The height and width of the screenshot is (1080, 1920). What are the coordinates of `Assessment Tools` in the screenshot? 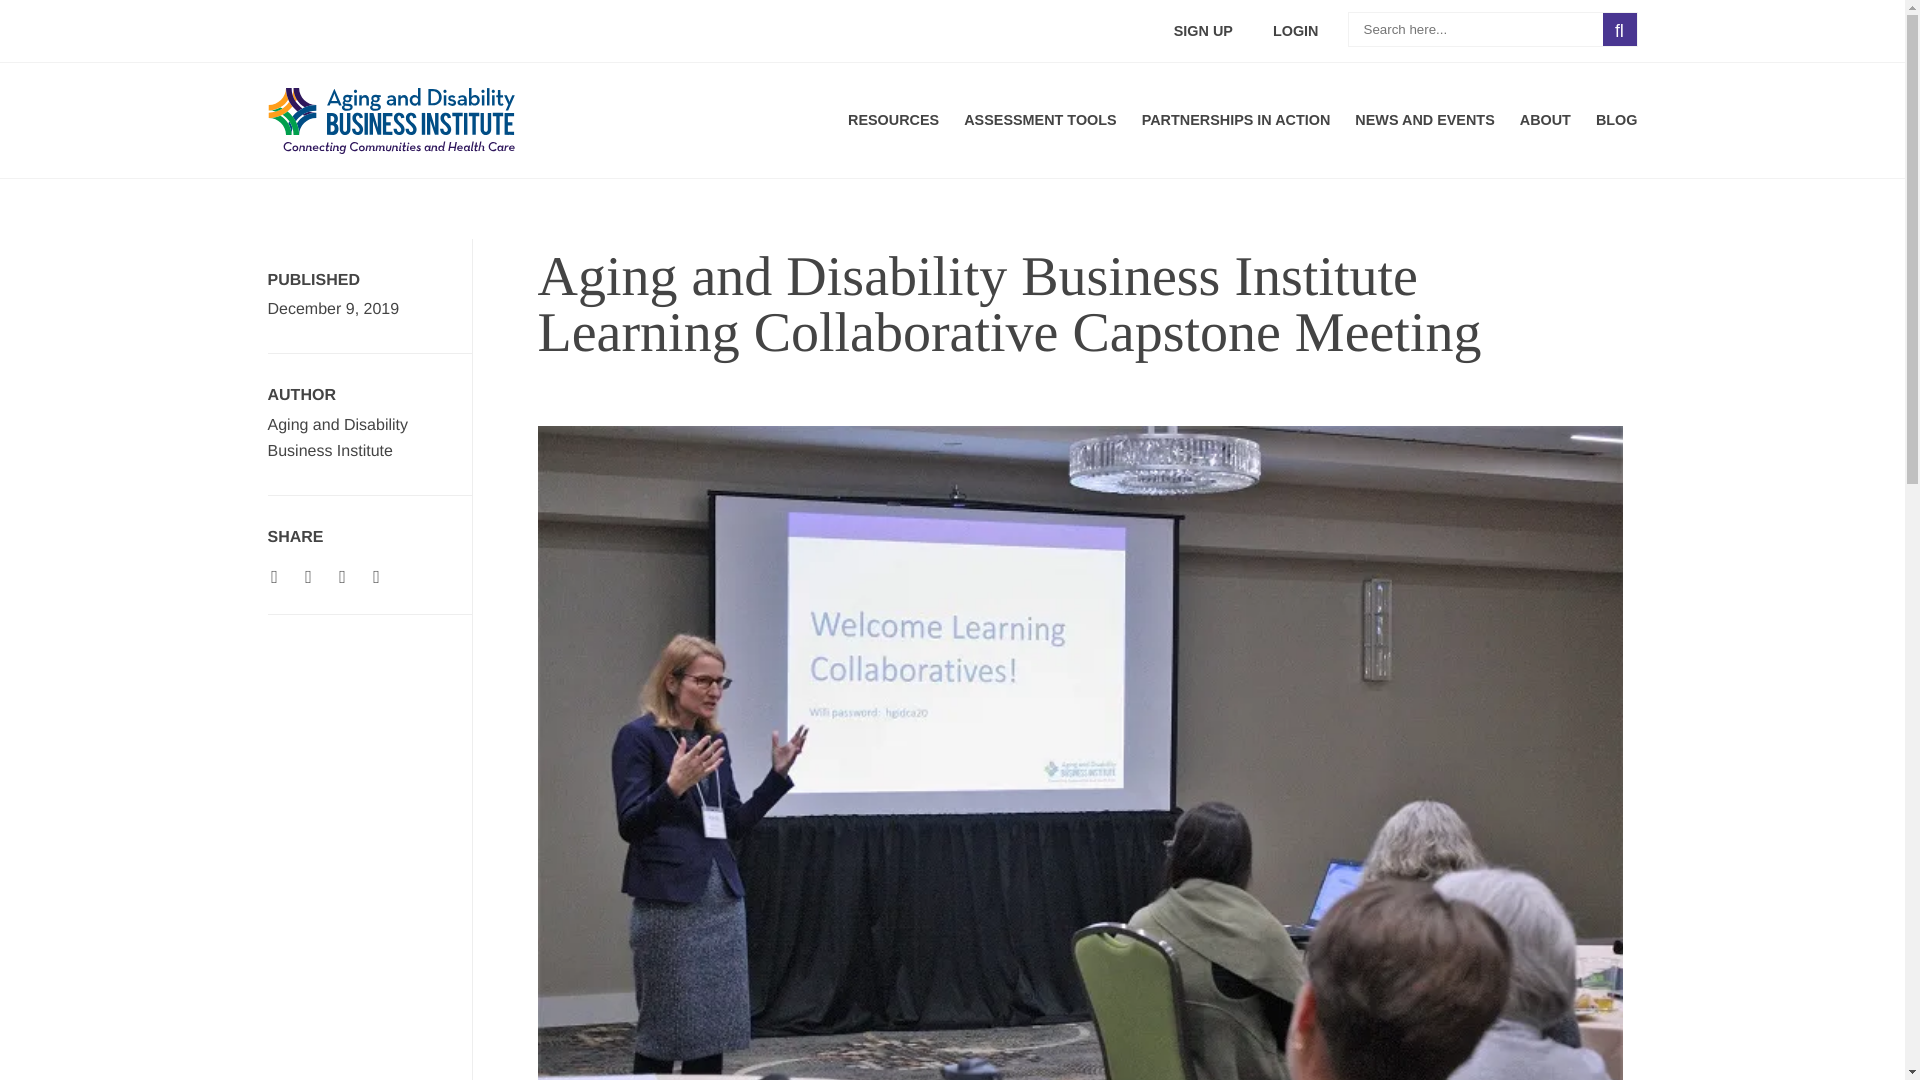 It's located at (1039, 119).